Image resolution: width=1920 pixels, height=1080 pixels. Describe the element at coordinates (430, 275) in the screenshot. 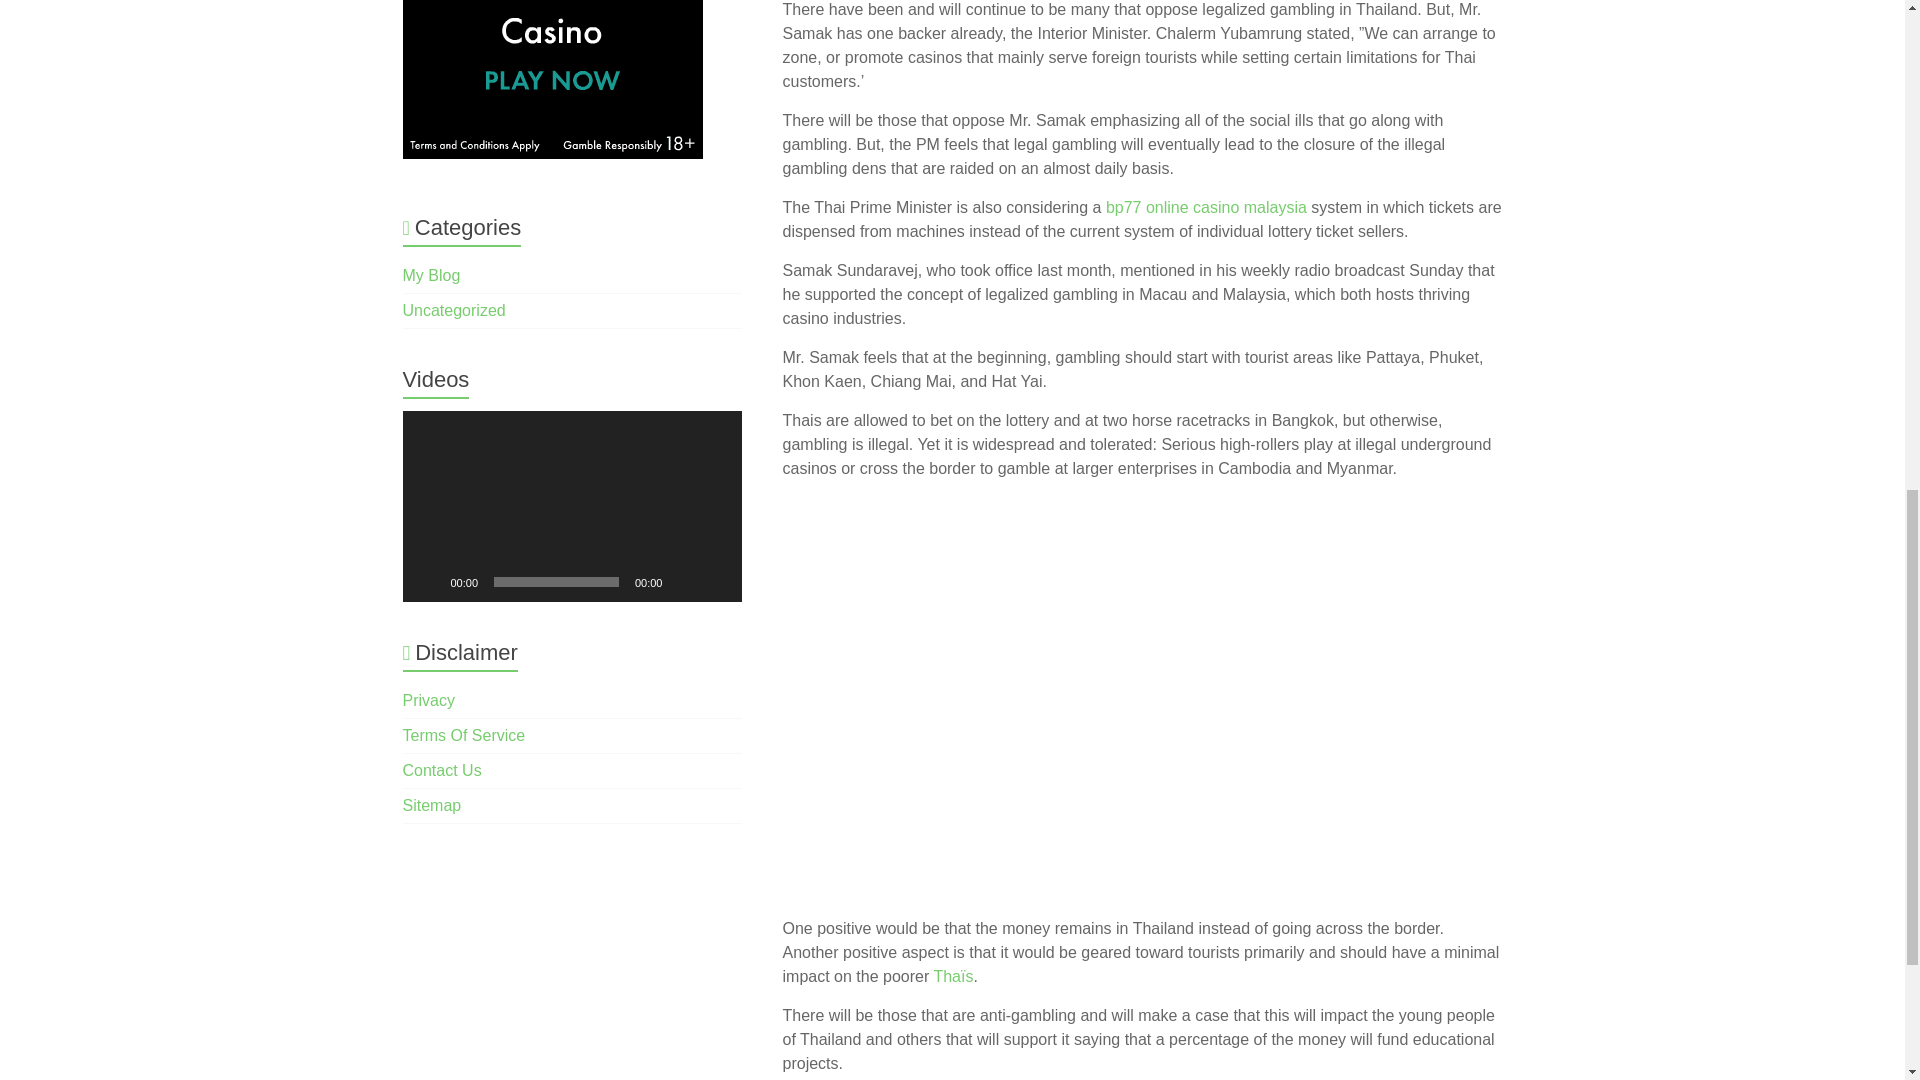

I see `My Blog` at that location.